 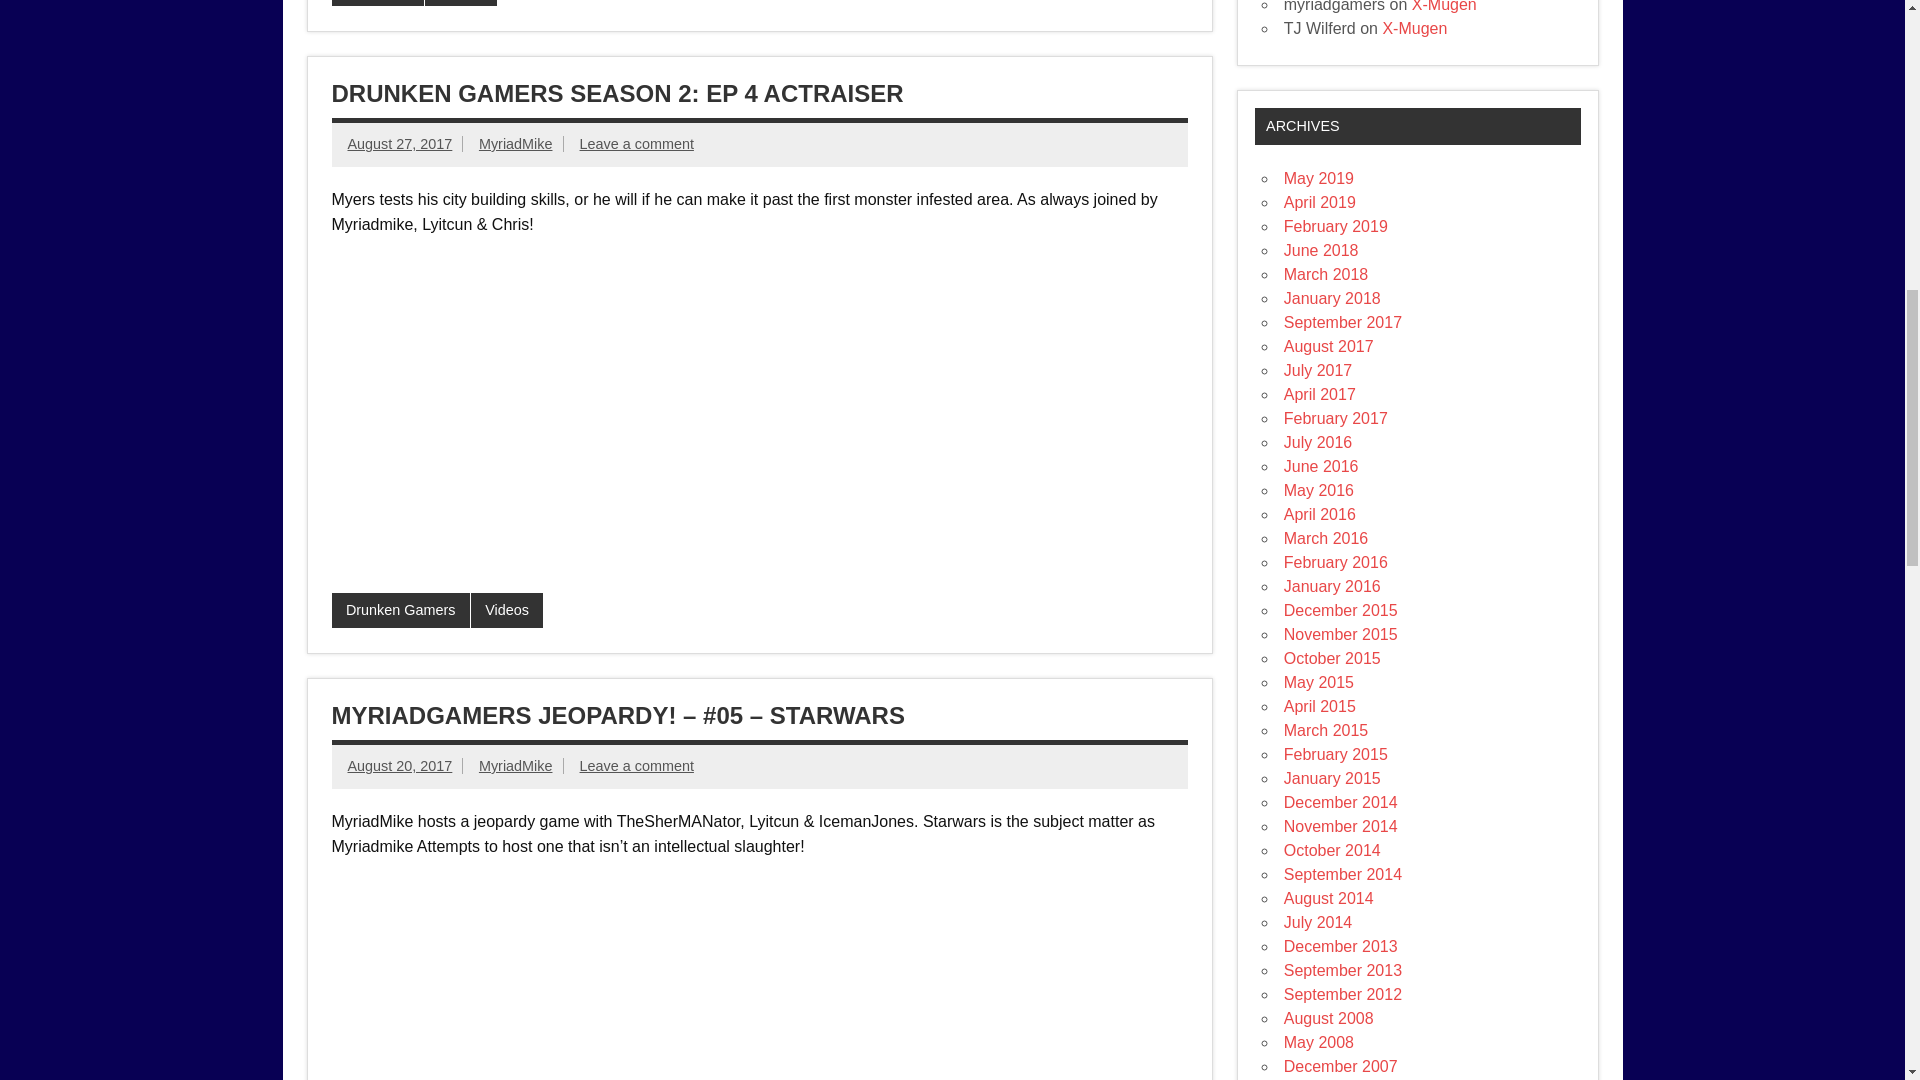 I want to click on View all posts by MyriadMike, so click(x=515, y=766).